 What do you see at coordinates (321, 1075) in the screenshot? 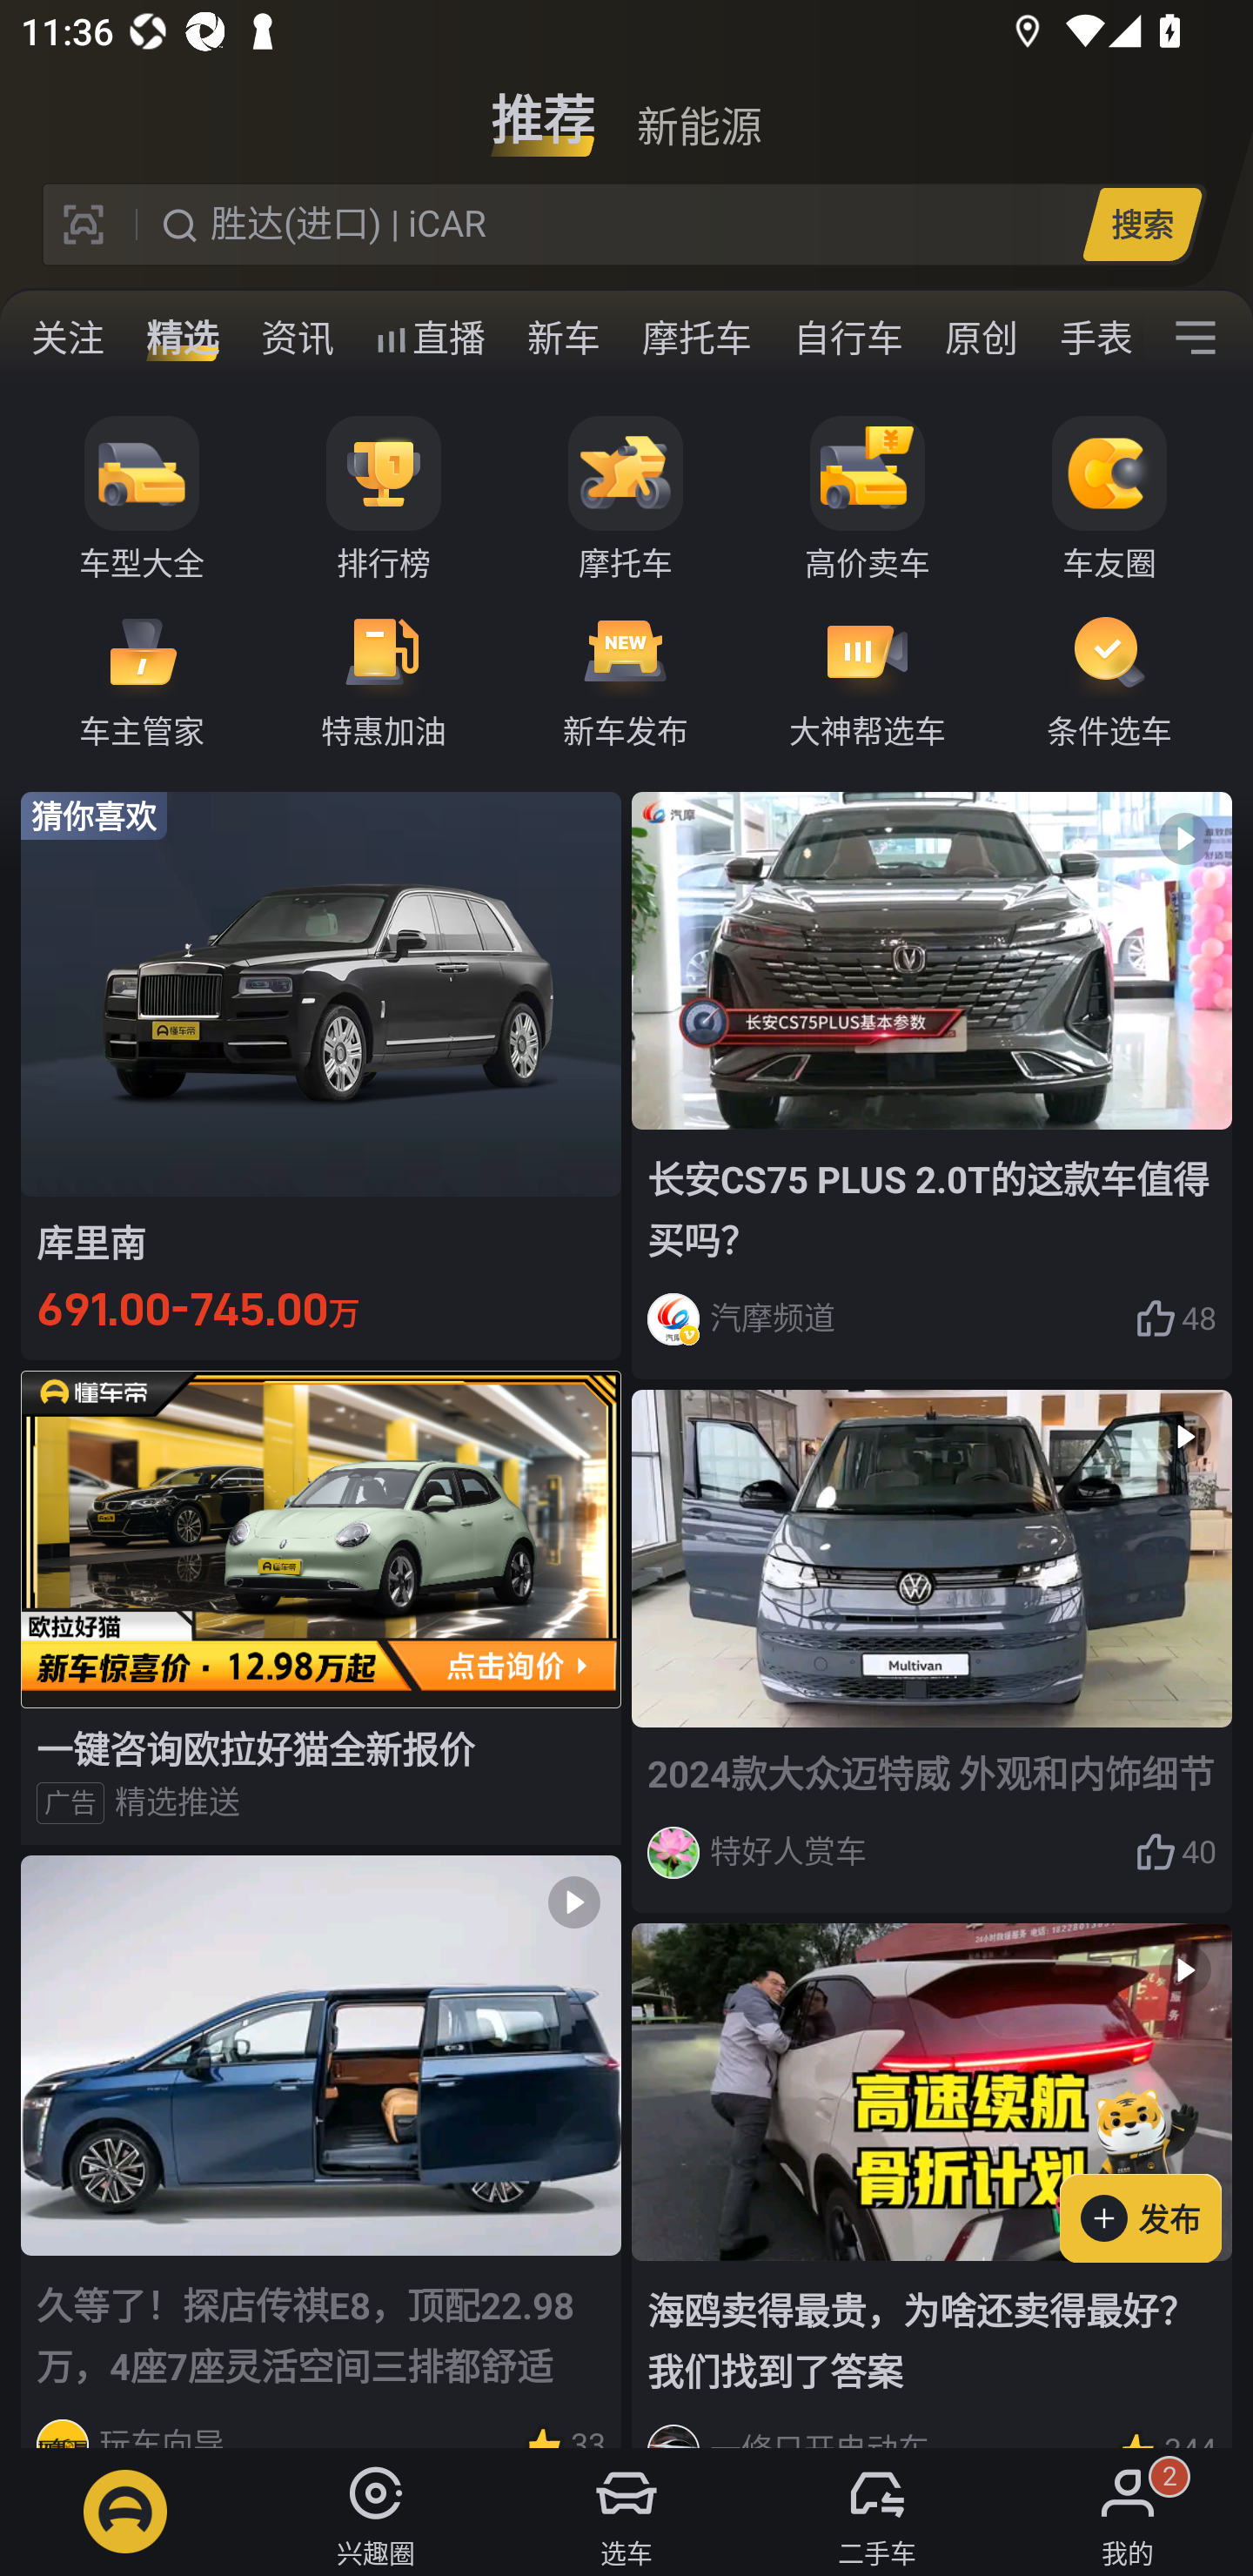
I see `猜你喜欢 库里南 691.00-745.00万` at bounding box center [321, 1075].